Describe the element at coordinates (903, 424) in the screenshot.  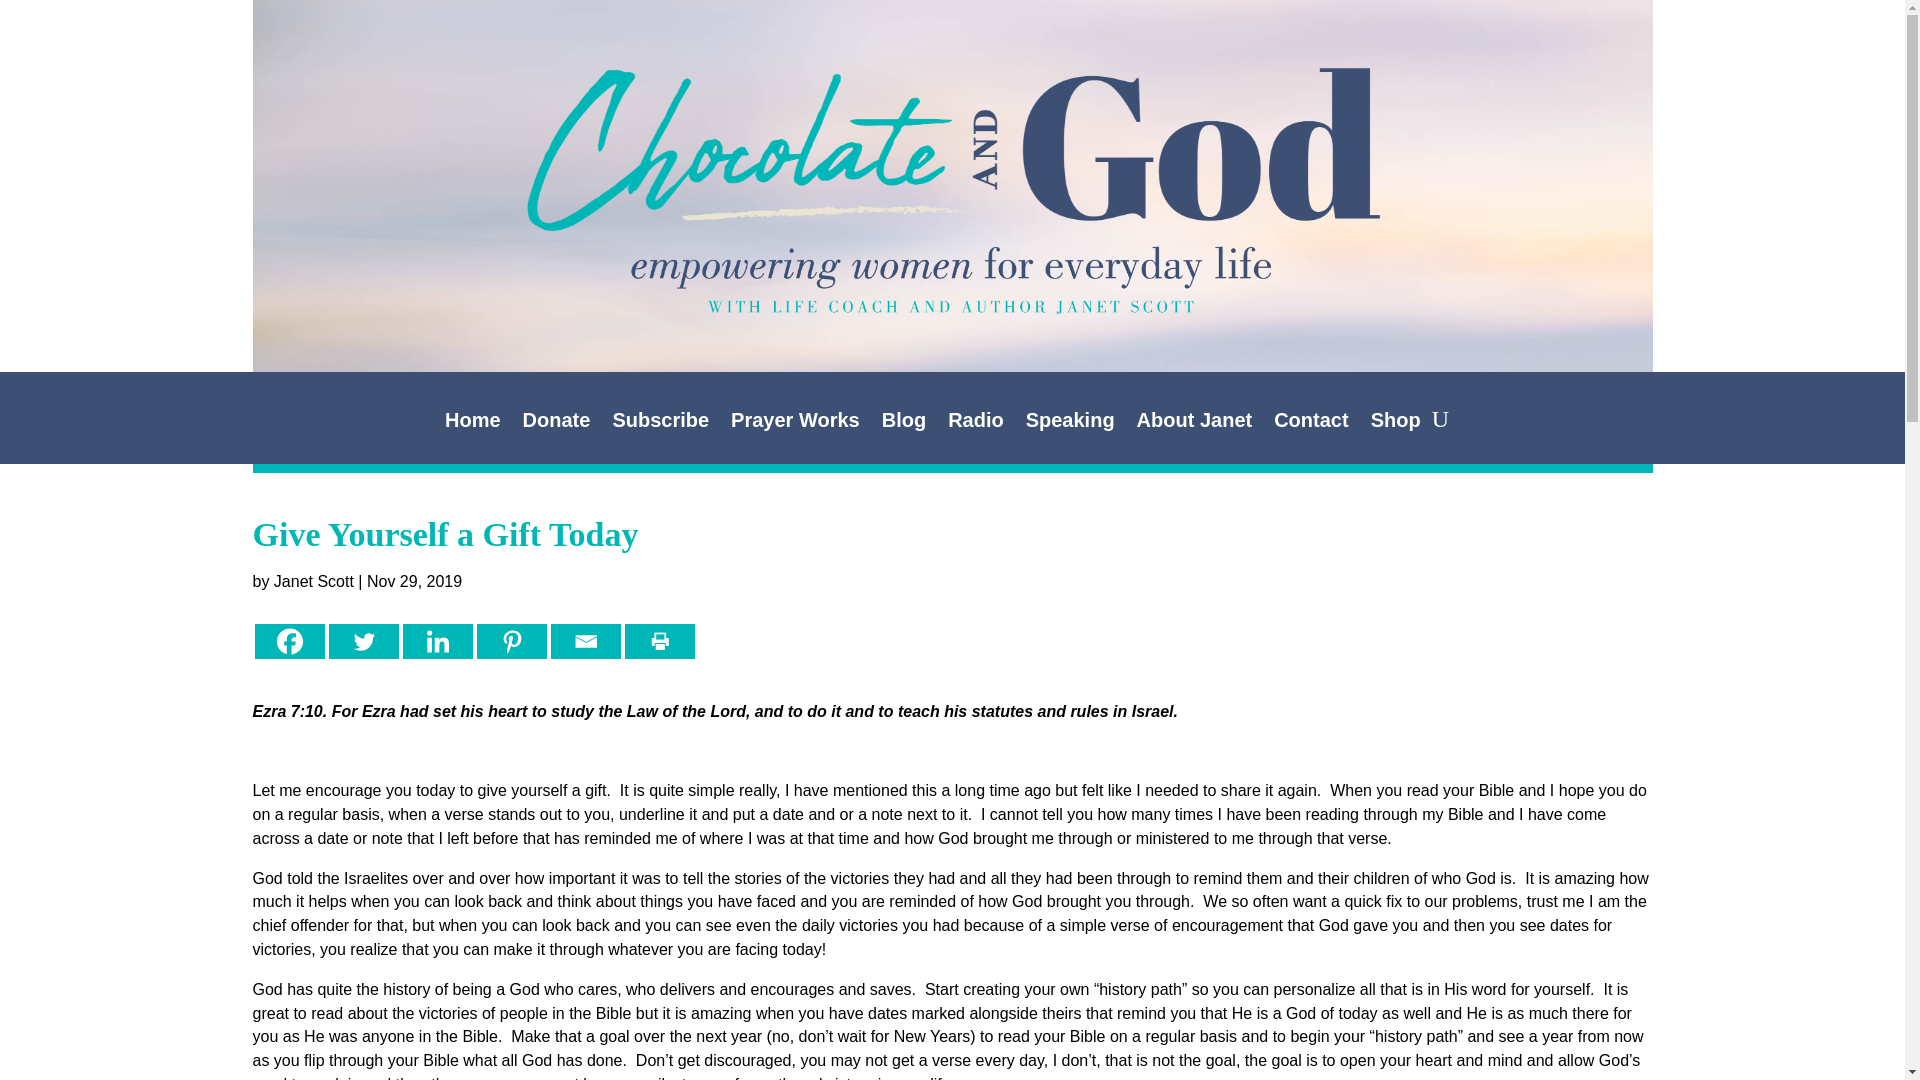
I see `Blog` at that location.